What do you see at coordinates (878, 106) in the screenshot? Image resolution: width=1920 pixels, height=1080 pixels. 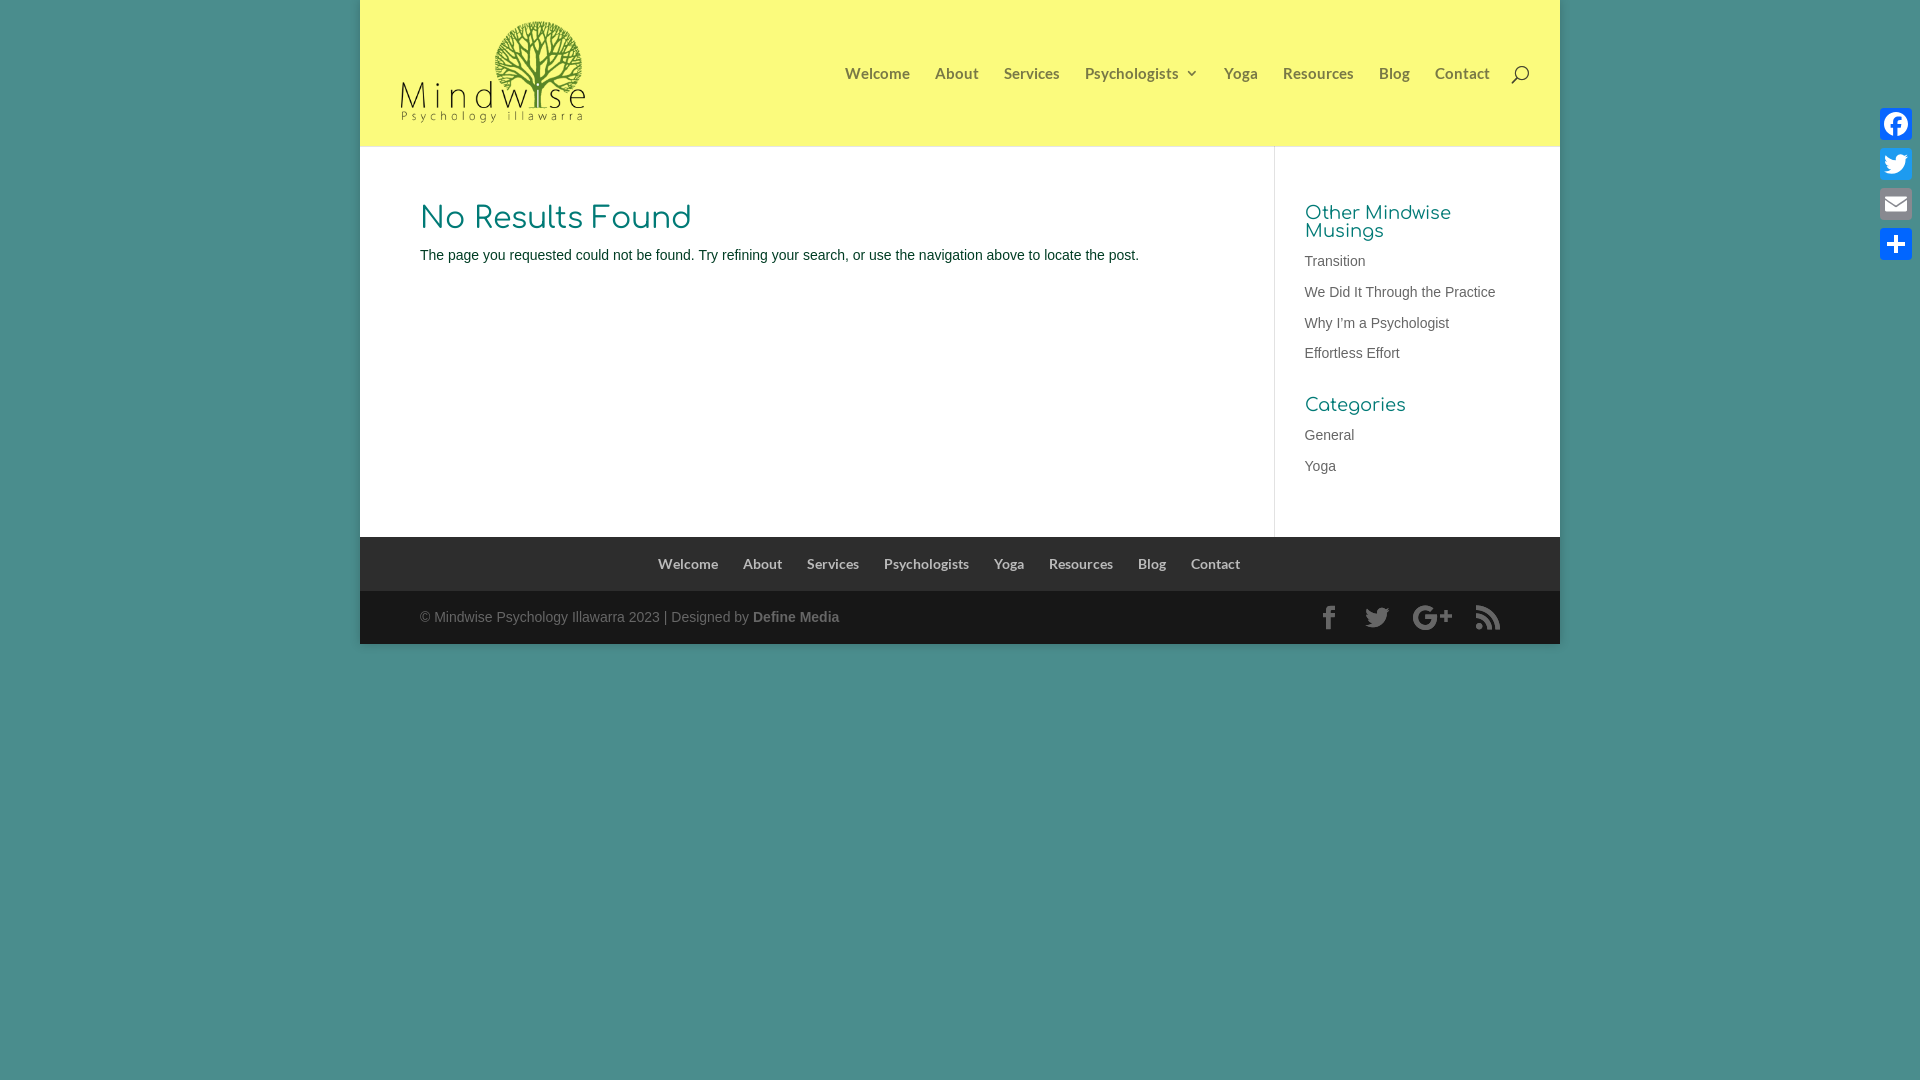 I see `Welcome` at bounding box center [878, 106].